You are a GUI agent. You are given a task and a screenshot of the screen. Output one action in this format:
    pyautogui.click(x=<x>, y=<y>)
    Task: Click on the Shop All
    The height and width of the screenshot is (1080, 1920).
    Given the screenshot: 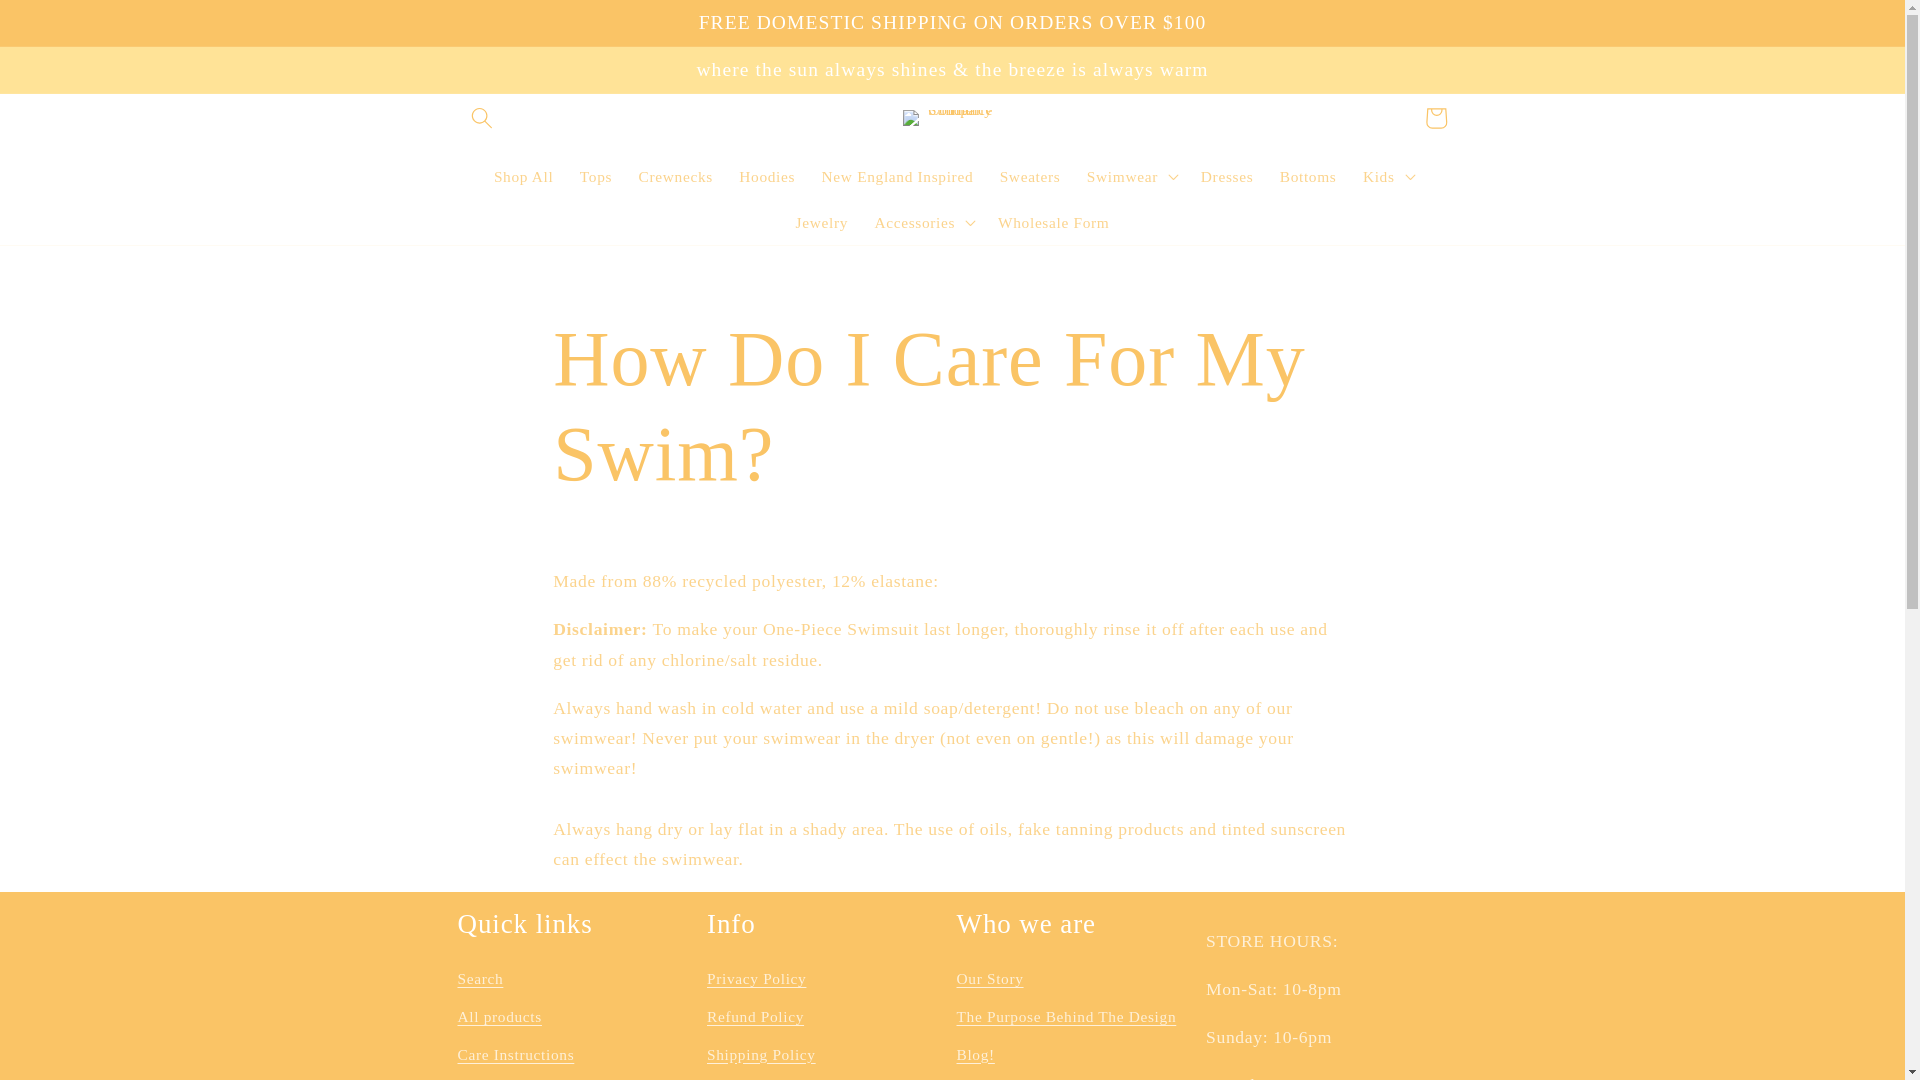 What is the action you would take?
    pyautogui.click(x=524, y=176)
    